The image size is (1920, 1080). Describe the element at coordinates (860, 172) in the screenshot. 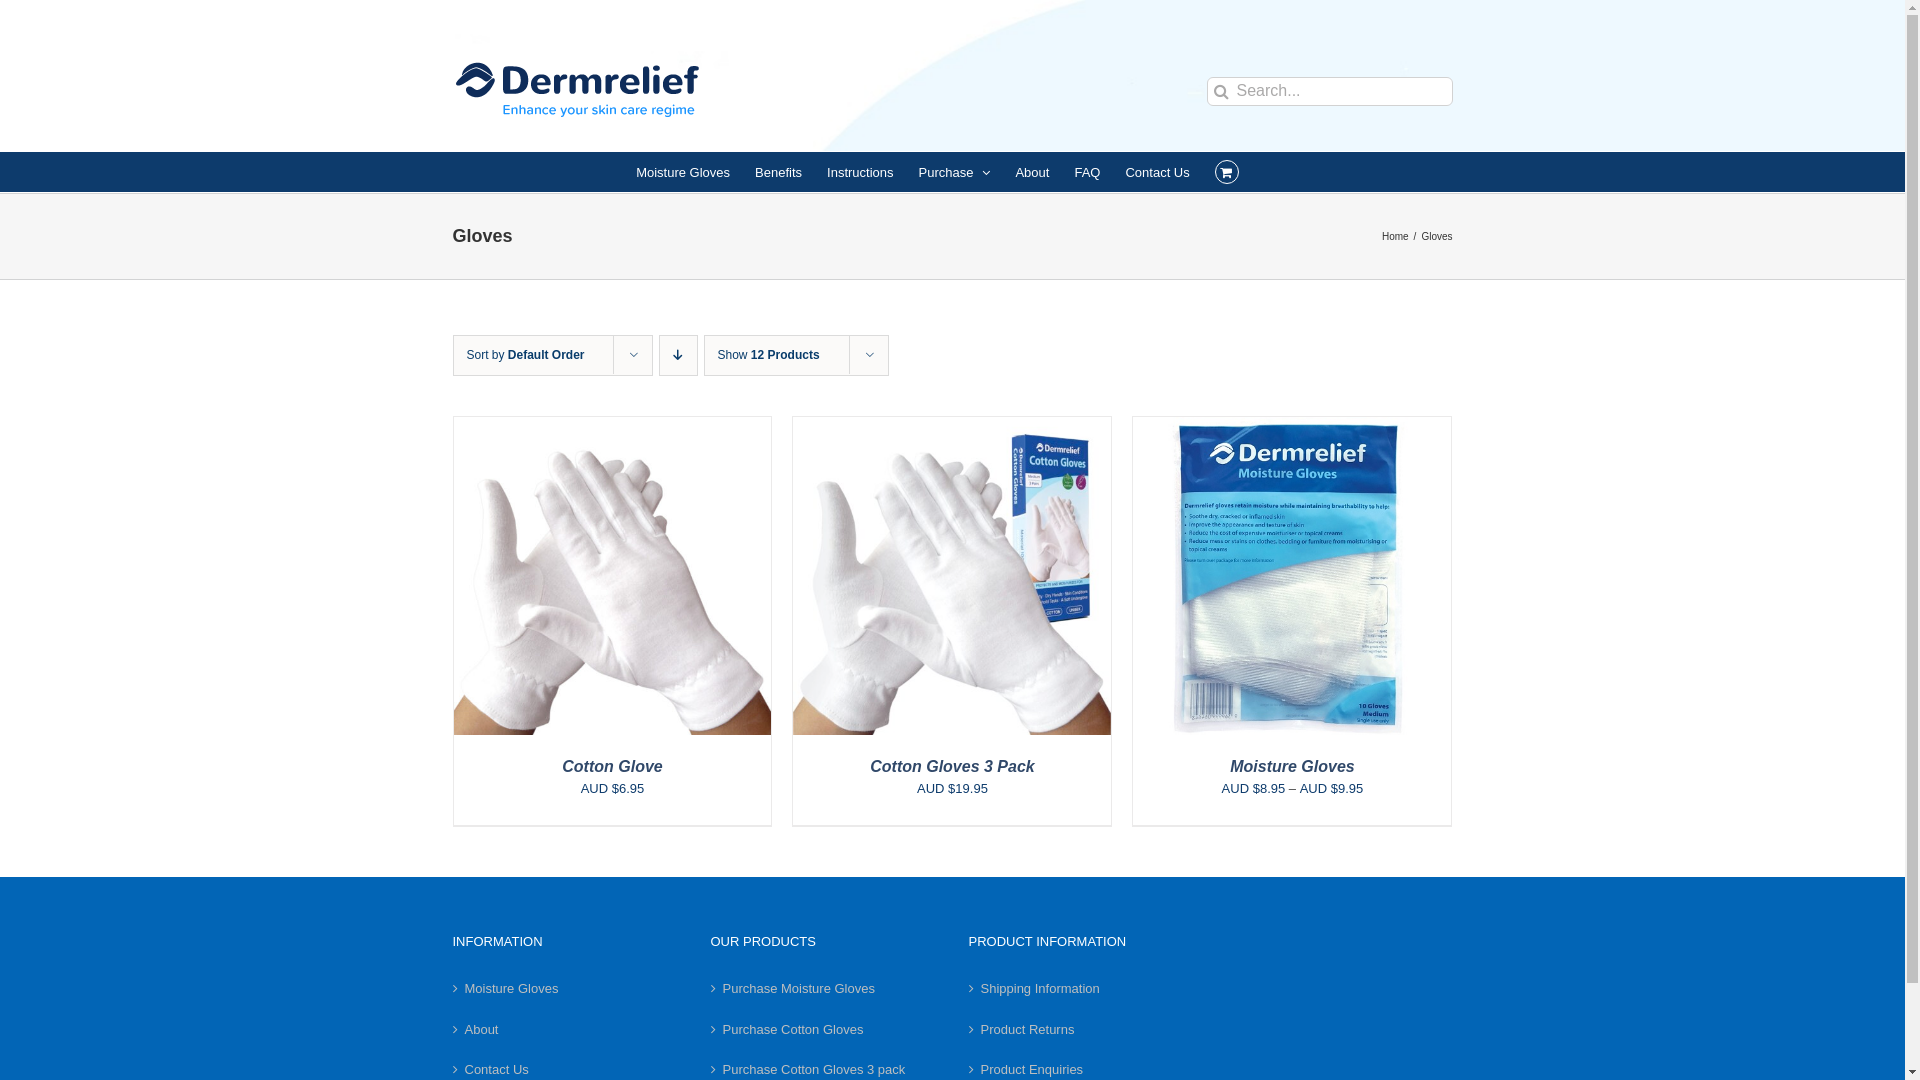

I see `Instructions` at that location.